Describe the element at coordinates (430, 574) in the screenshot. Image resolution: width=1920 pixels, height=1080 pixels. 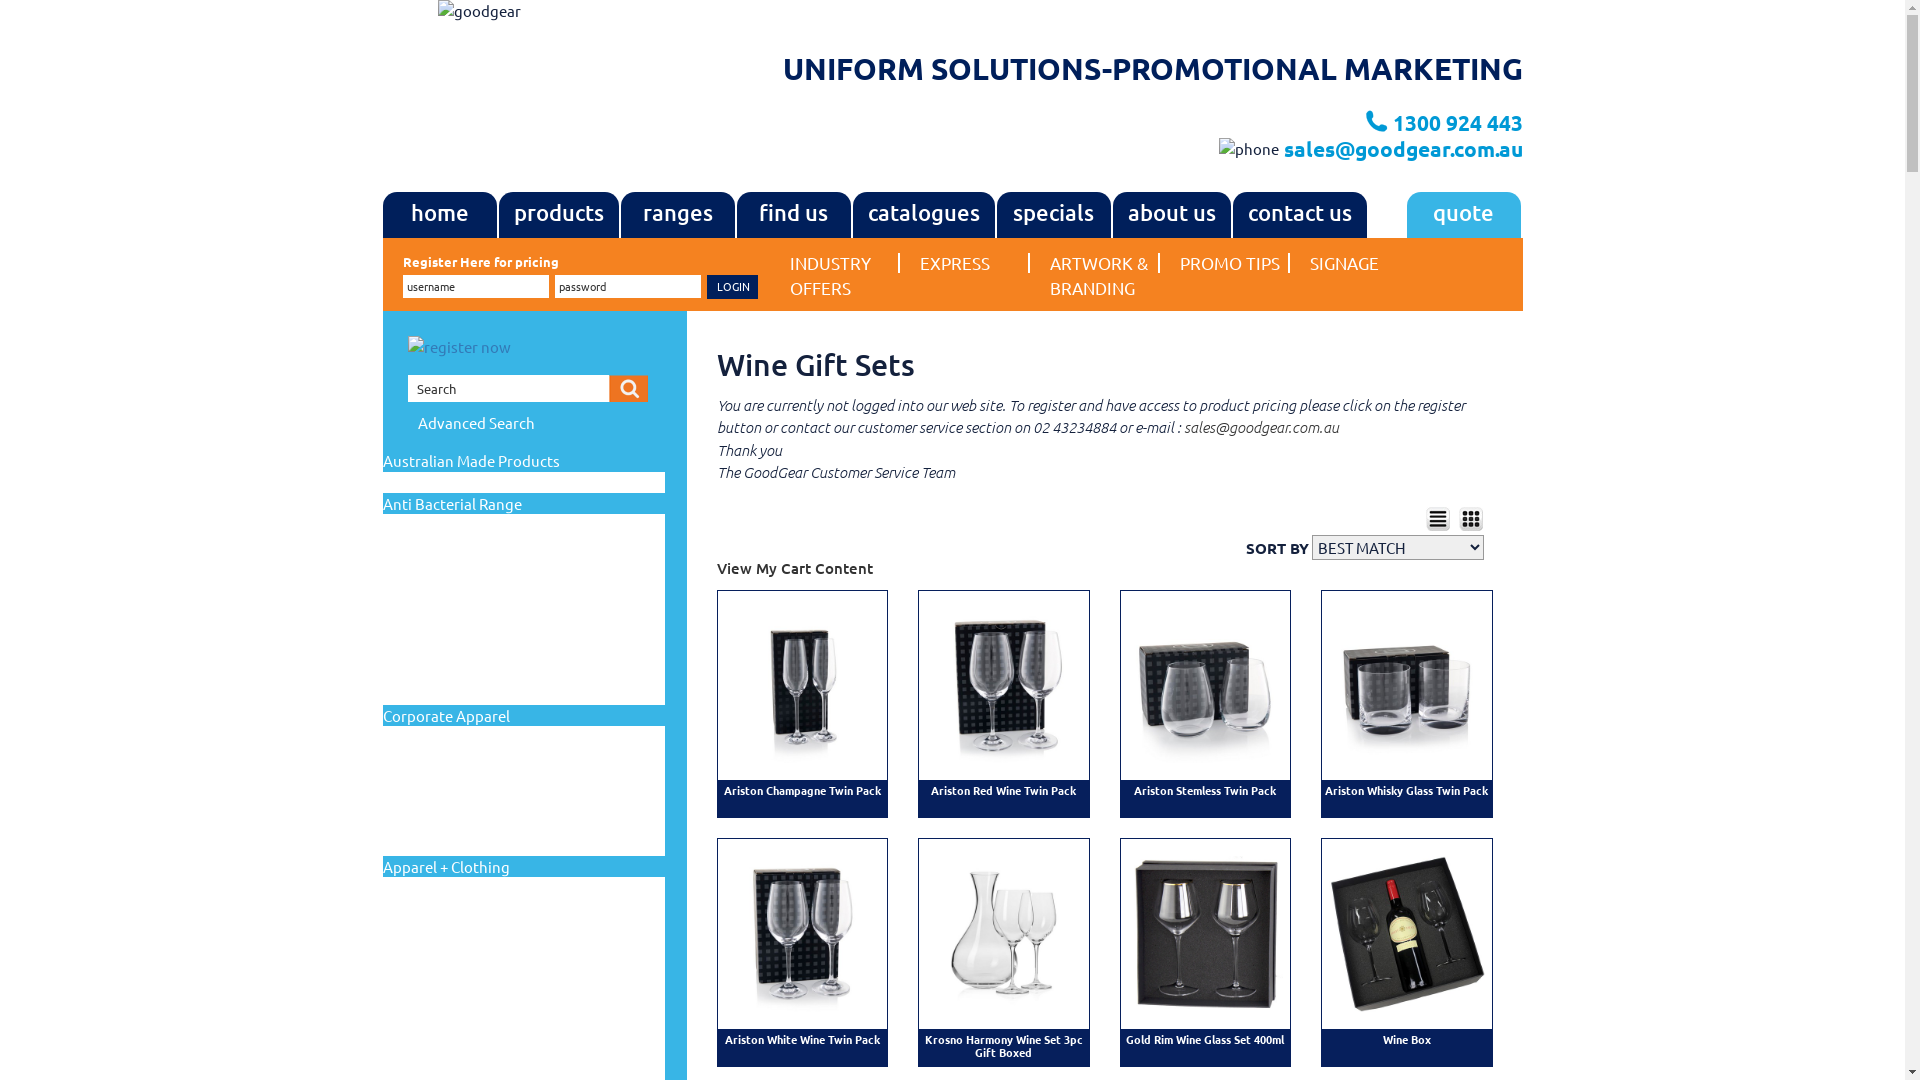
I see `Hand Sanitisers` at that location.